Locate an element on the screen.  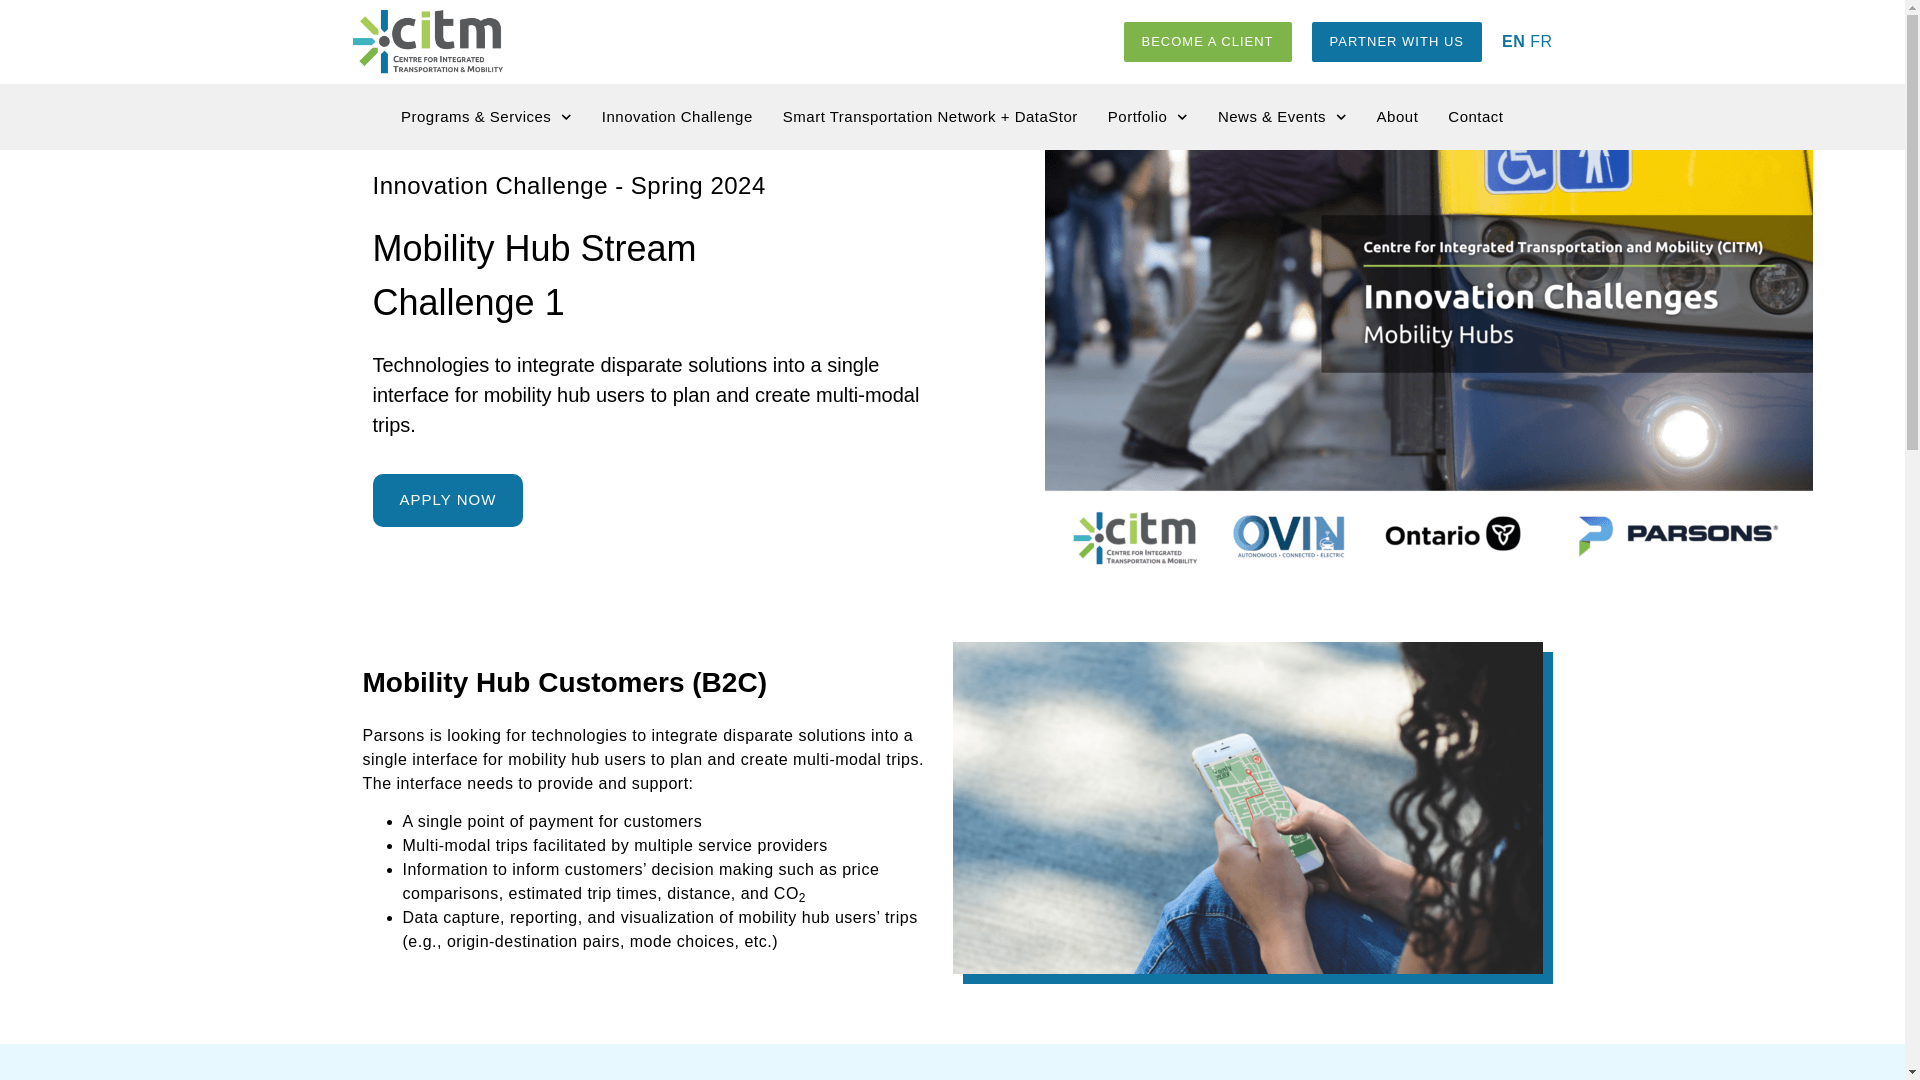
FR is located at coordinates (1540, 41).